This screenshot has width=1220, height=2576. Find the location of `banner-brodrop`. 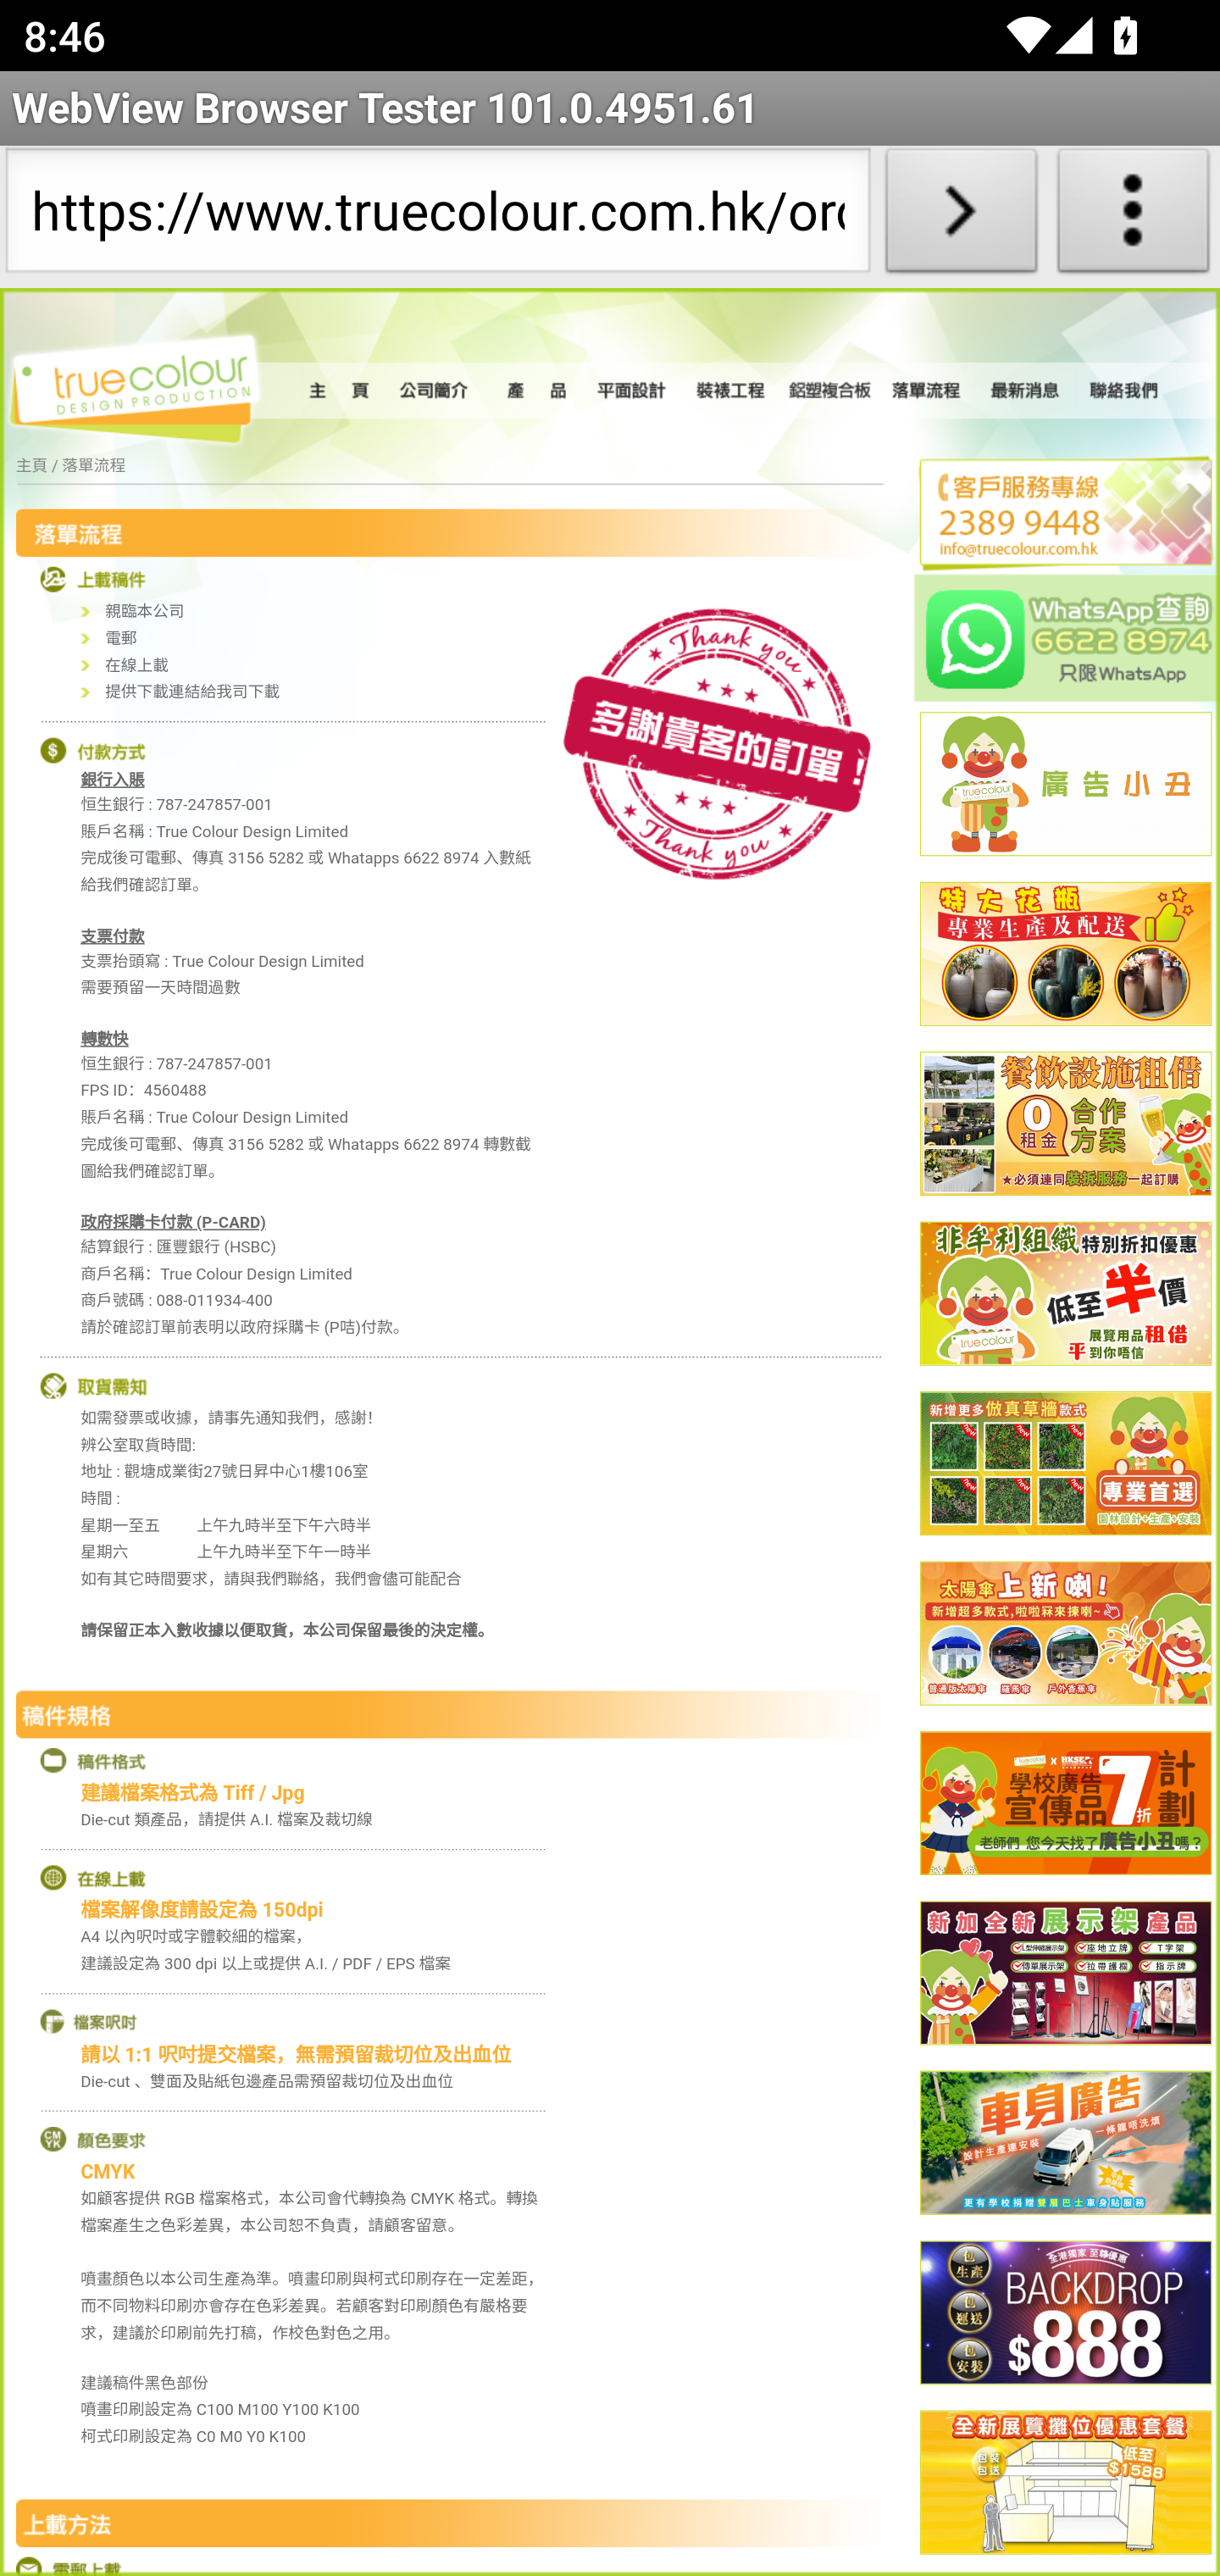

banner-brodrop is located at coordinates (1066, 2314).